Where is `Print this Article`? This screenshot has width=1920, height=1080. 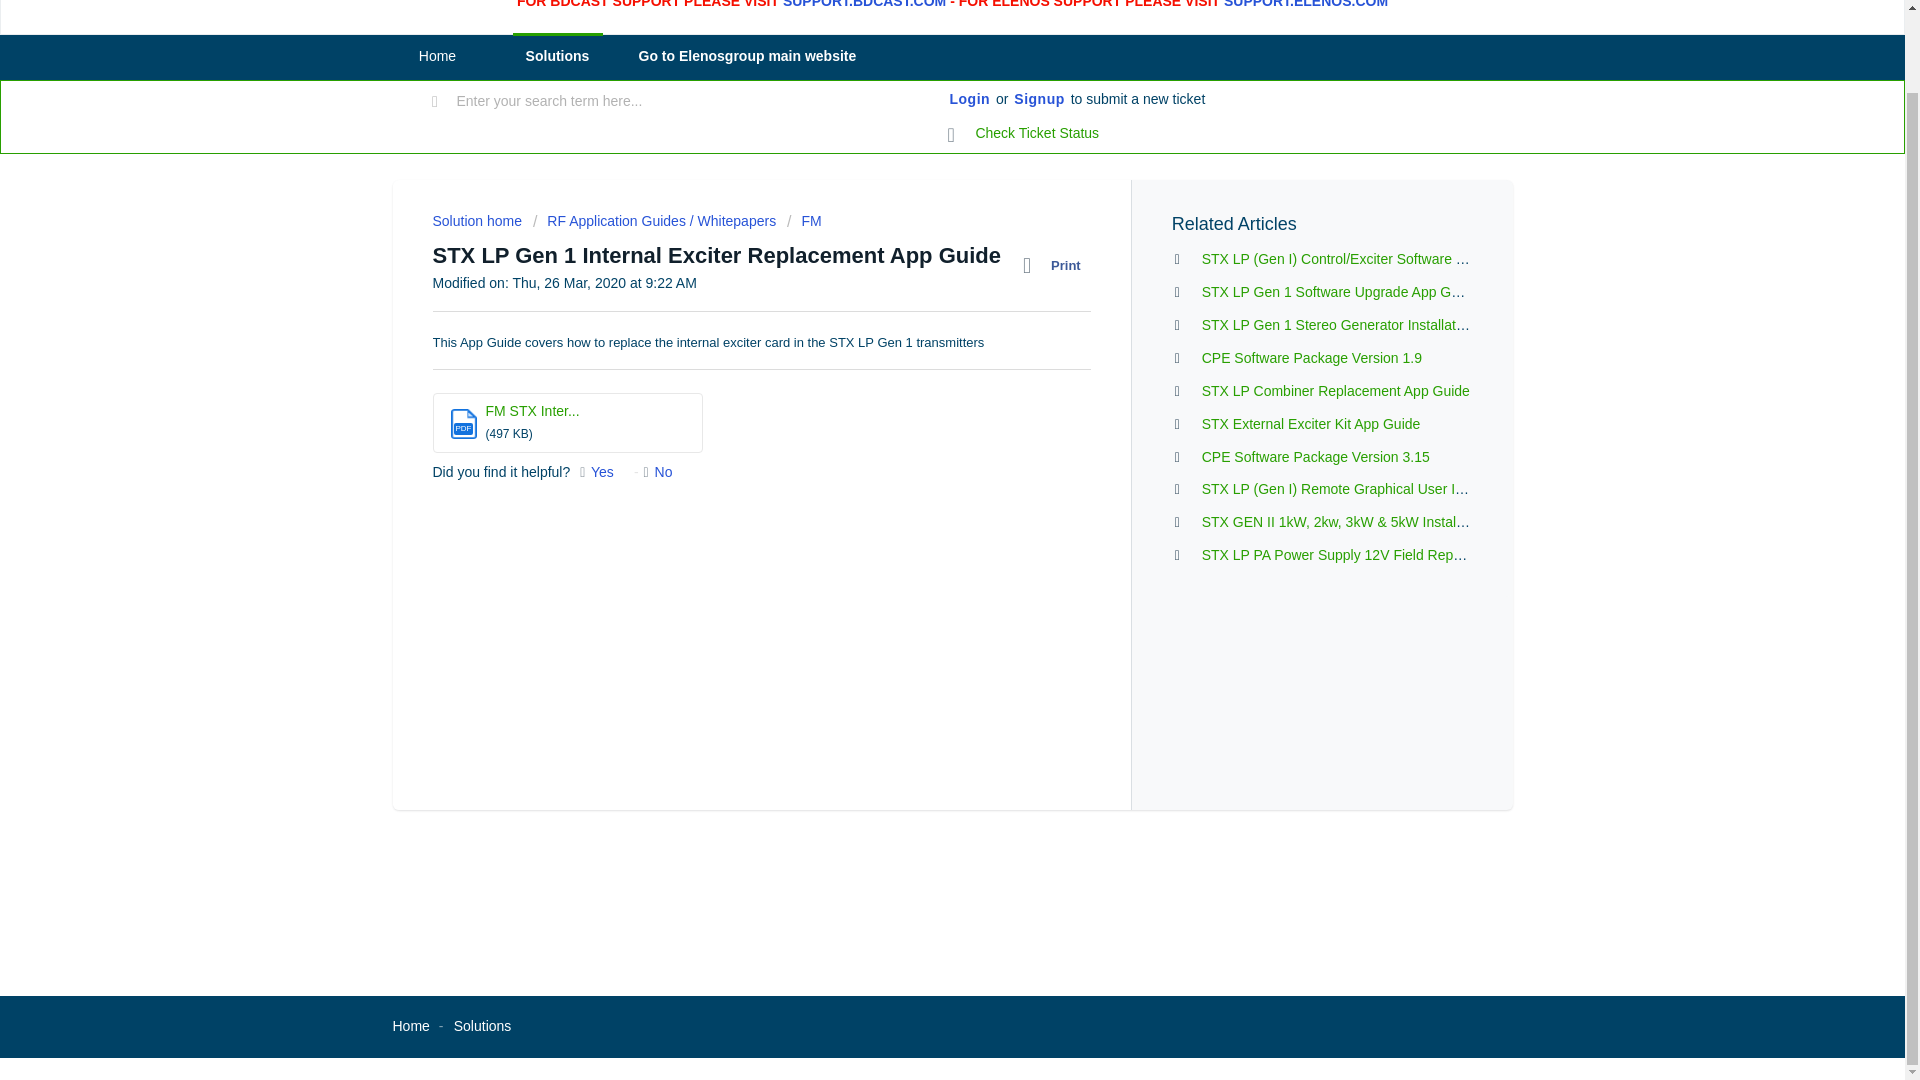
Print this Article is located at coordinates (1056, 265).